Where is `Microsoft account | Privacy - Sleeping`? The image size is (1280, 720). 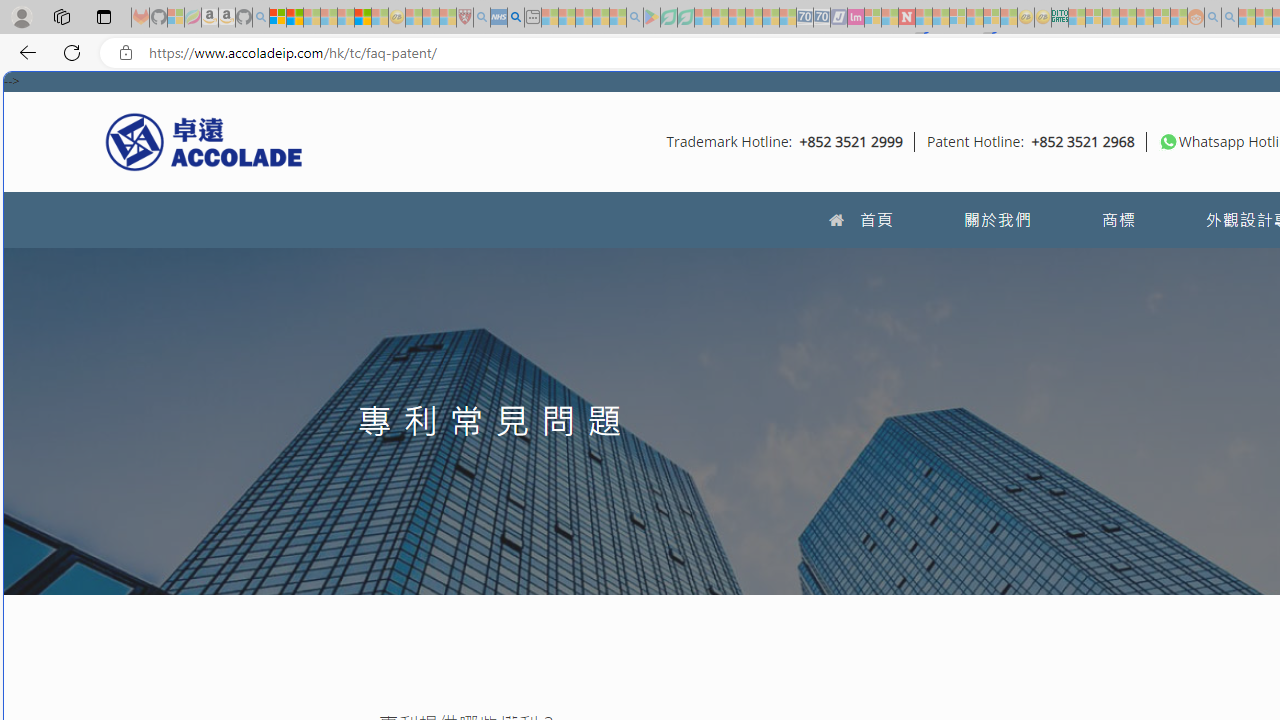
Microsoft account | Privacy - Sleeping is located at coordinates (1094, 18).